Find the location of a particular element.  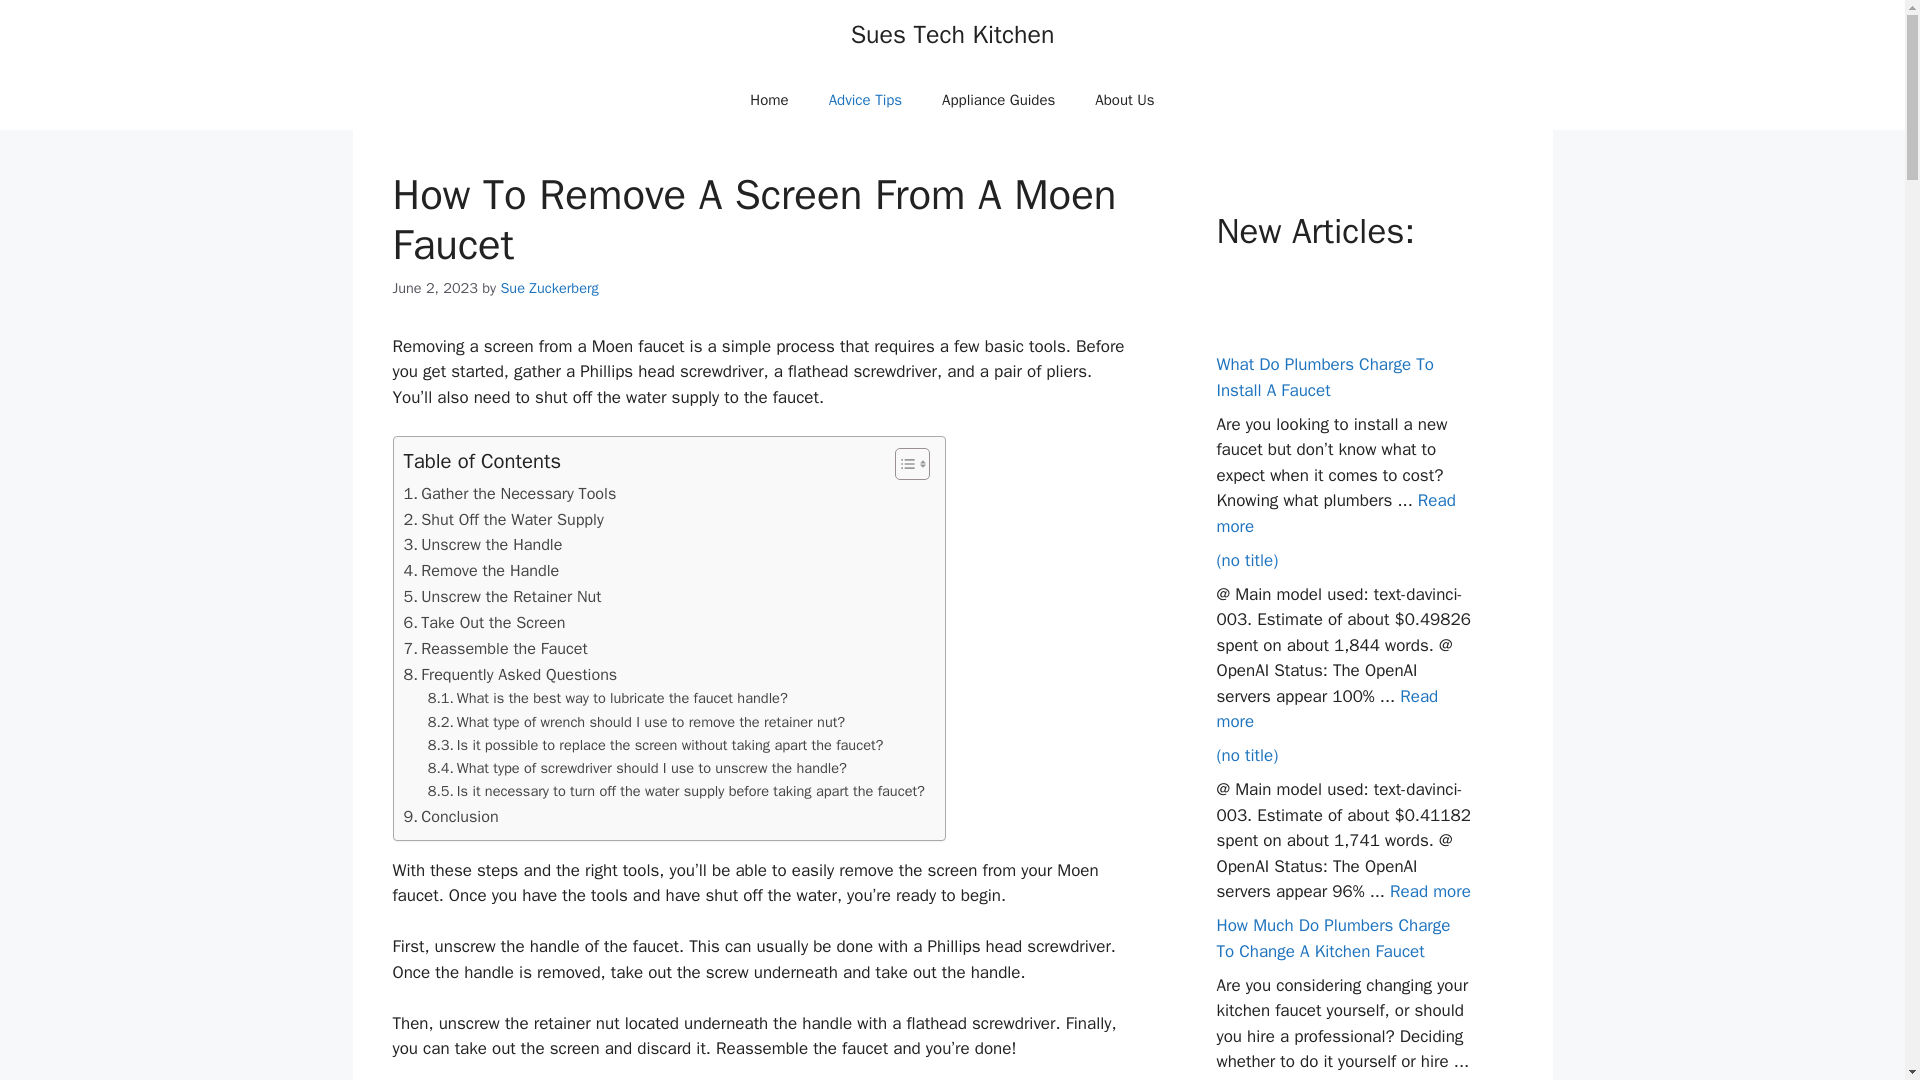

About Us is located at coordinates (1124, 100).